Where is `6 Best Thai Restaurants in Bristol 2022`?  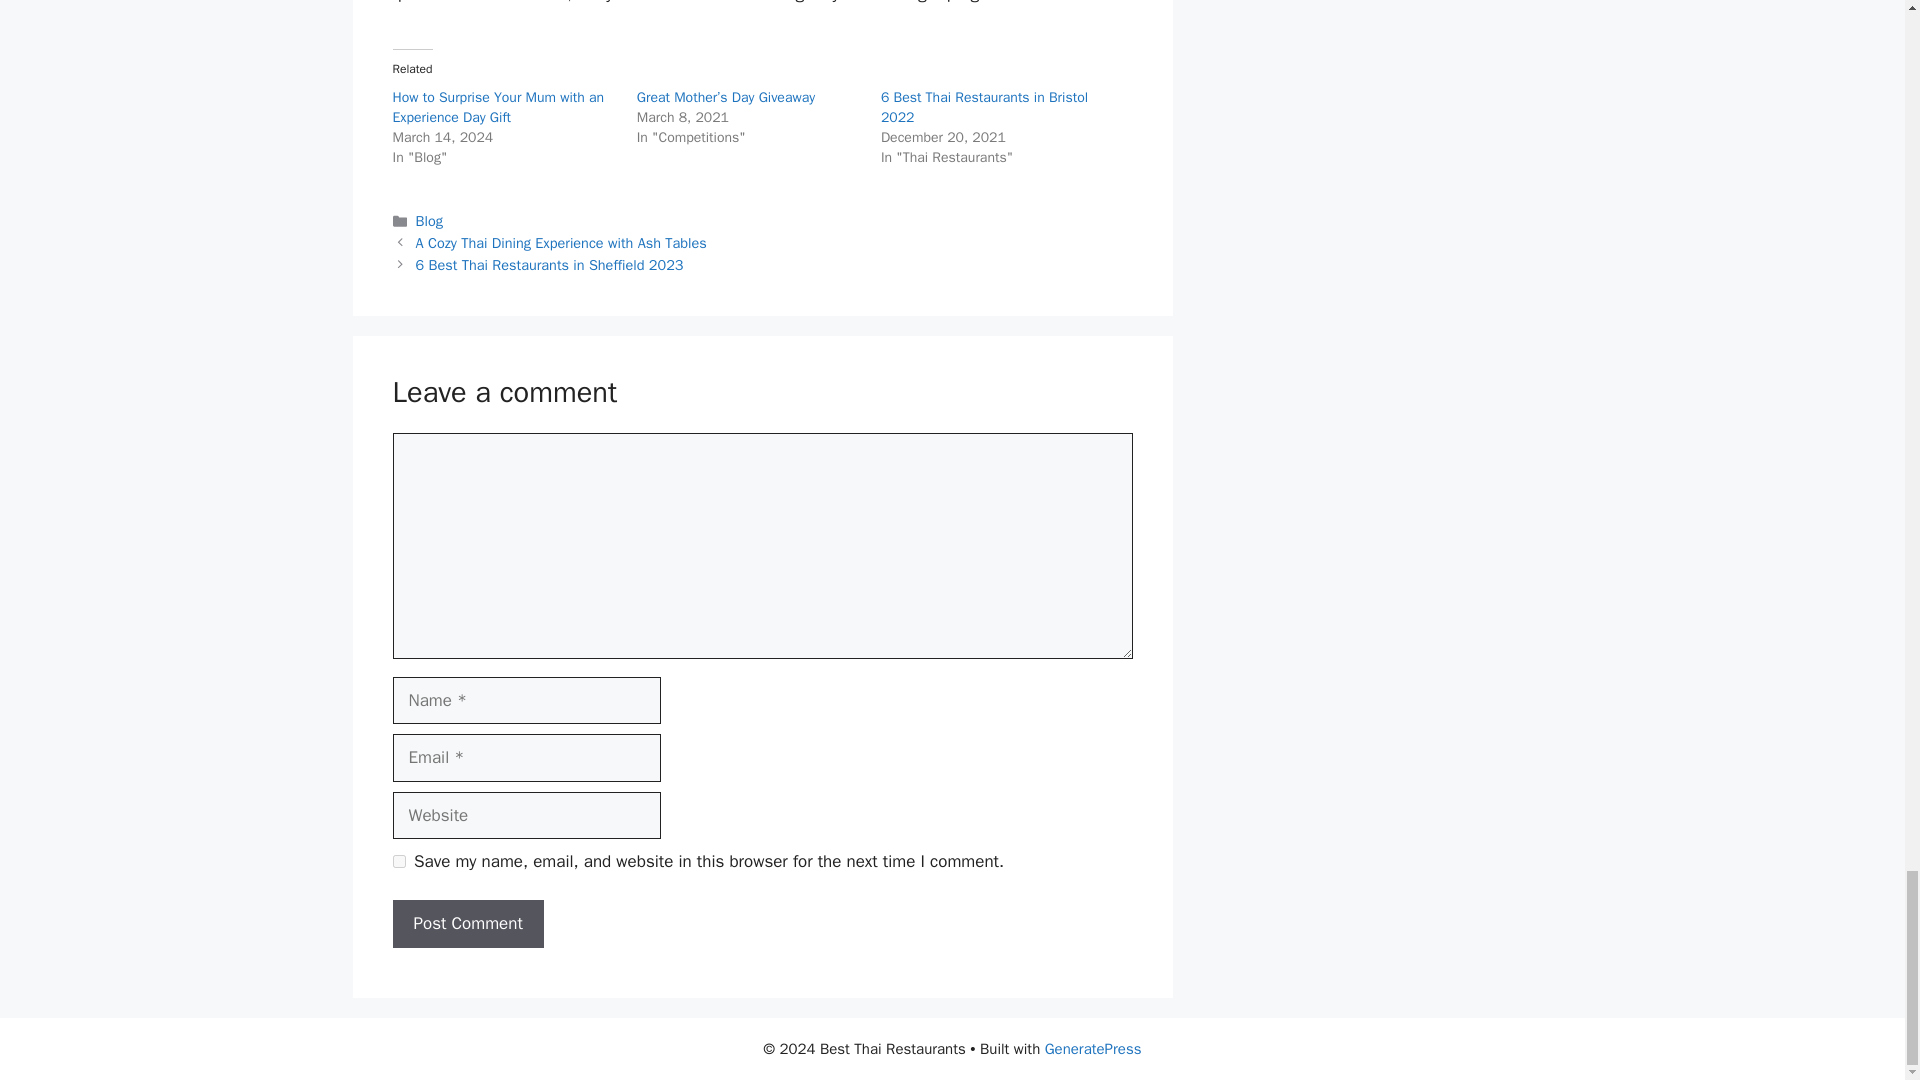 6 Best Thai Restaurants in Bristol 2022 is located at coordinates (984, 107).